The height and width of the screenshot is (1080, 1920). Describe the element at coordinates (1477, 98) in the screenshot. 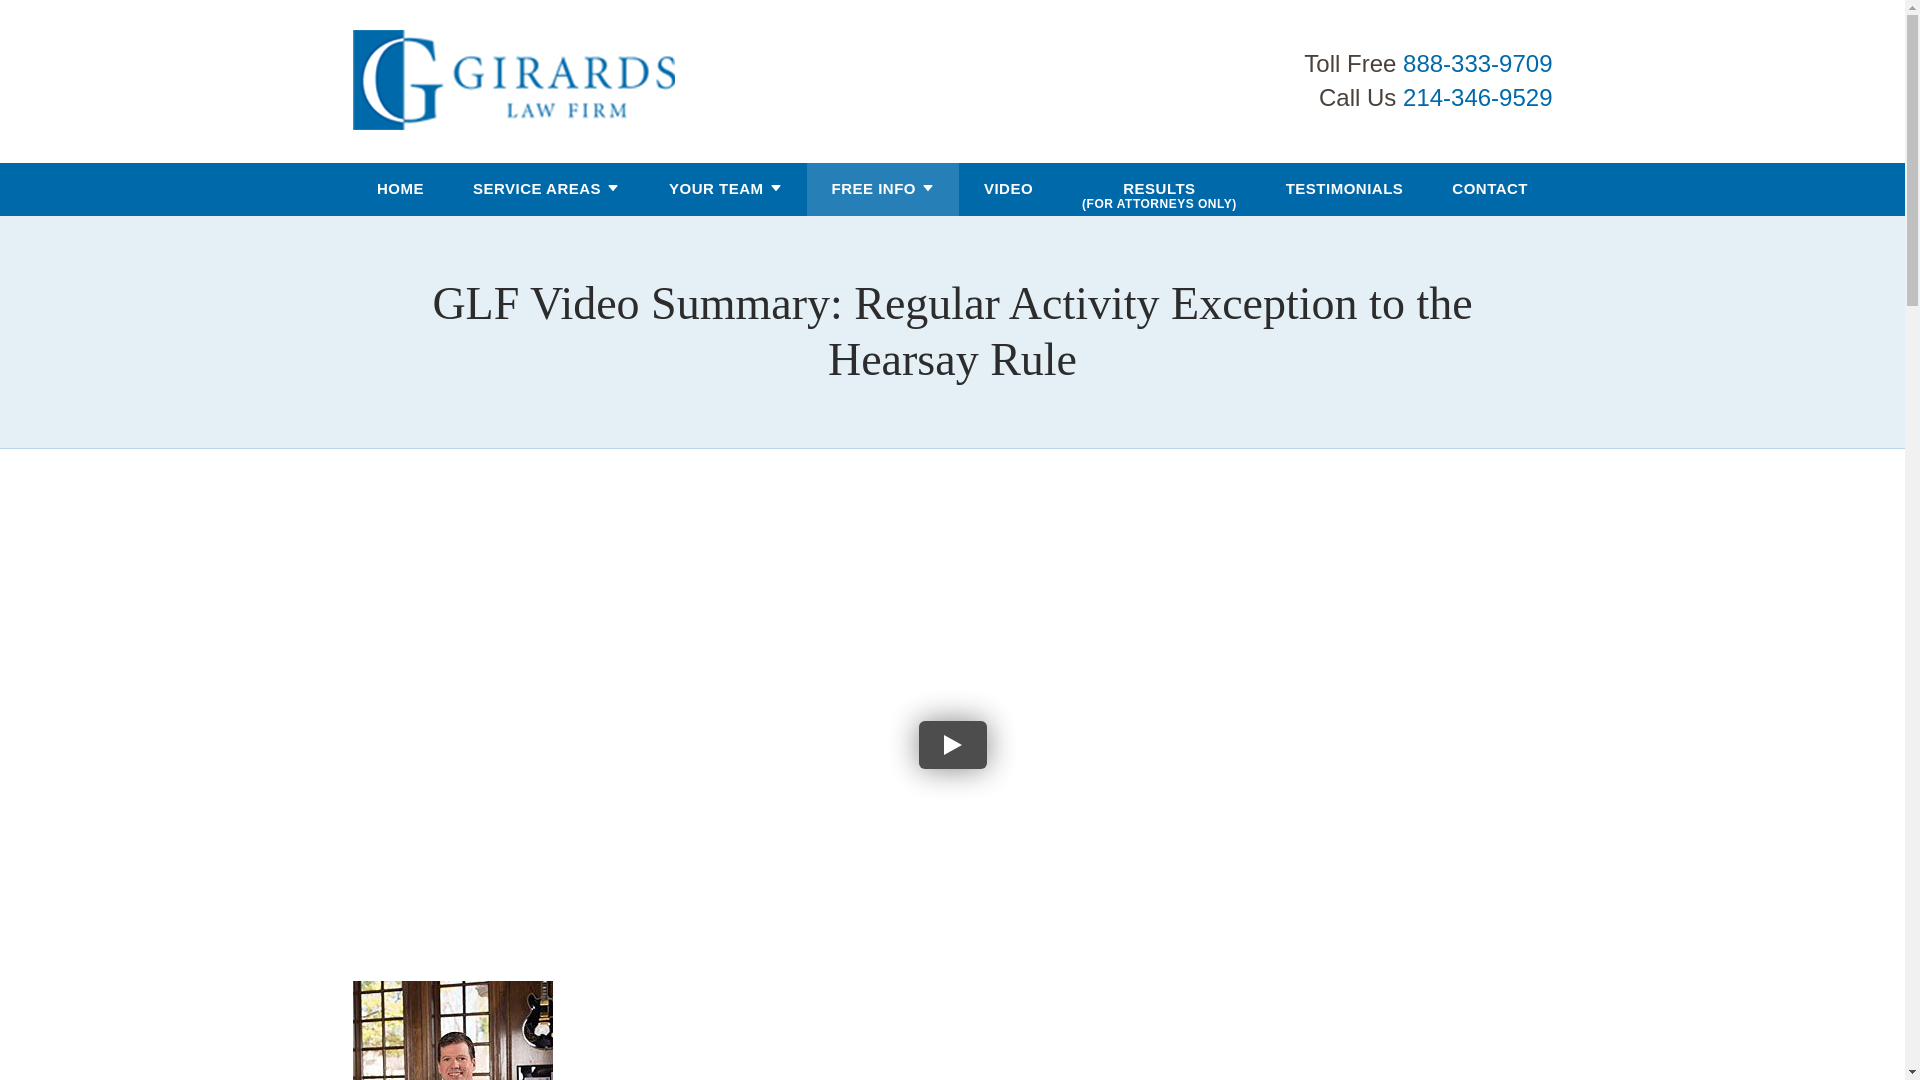

I see `214-346-9529` at that location.